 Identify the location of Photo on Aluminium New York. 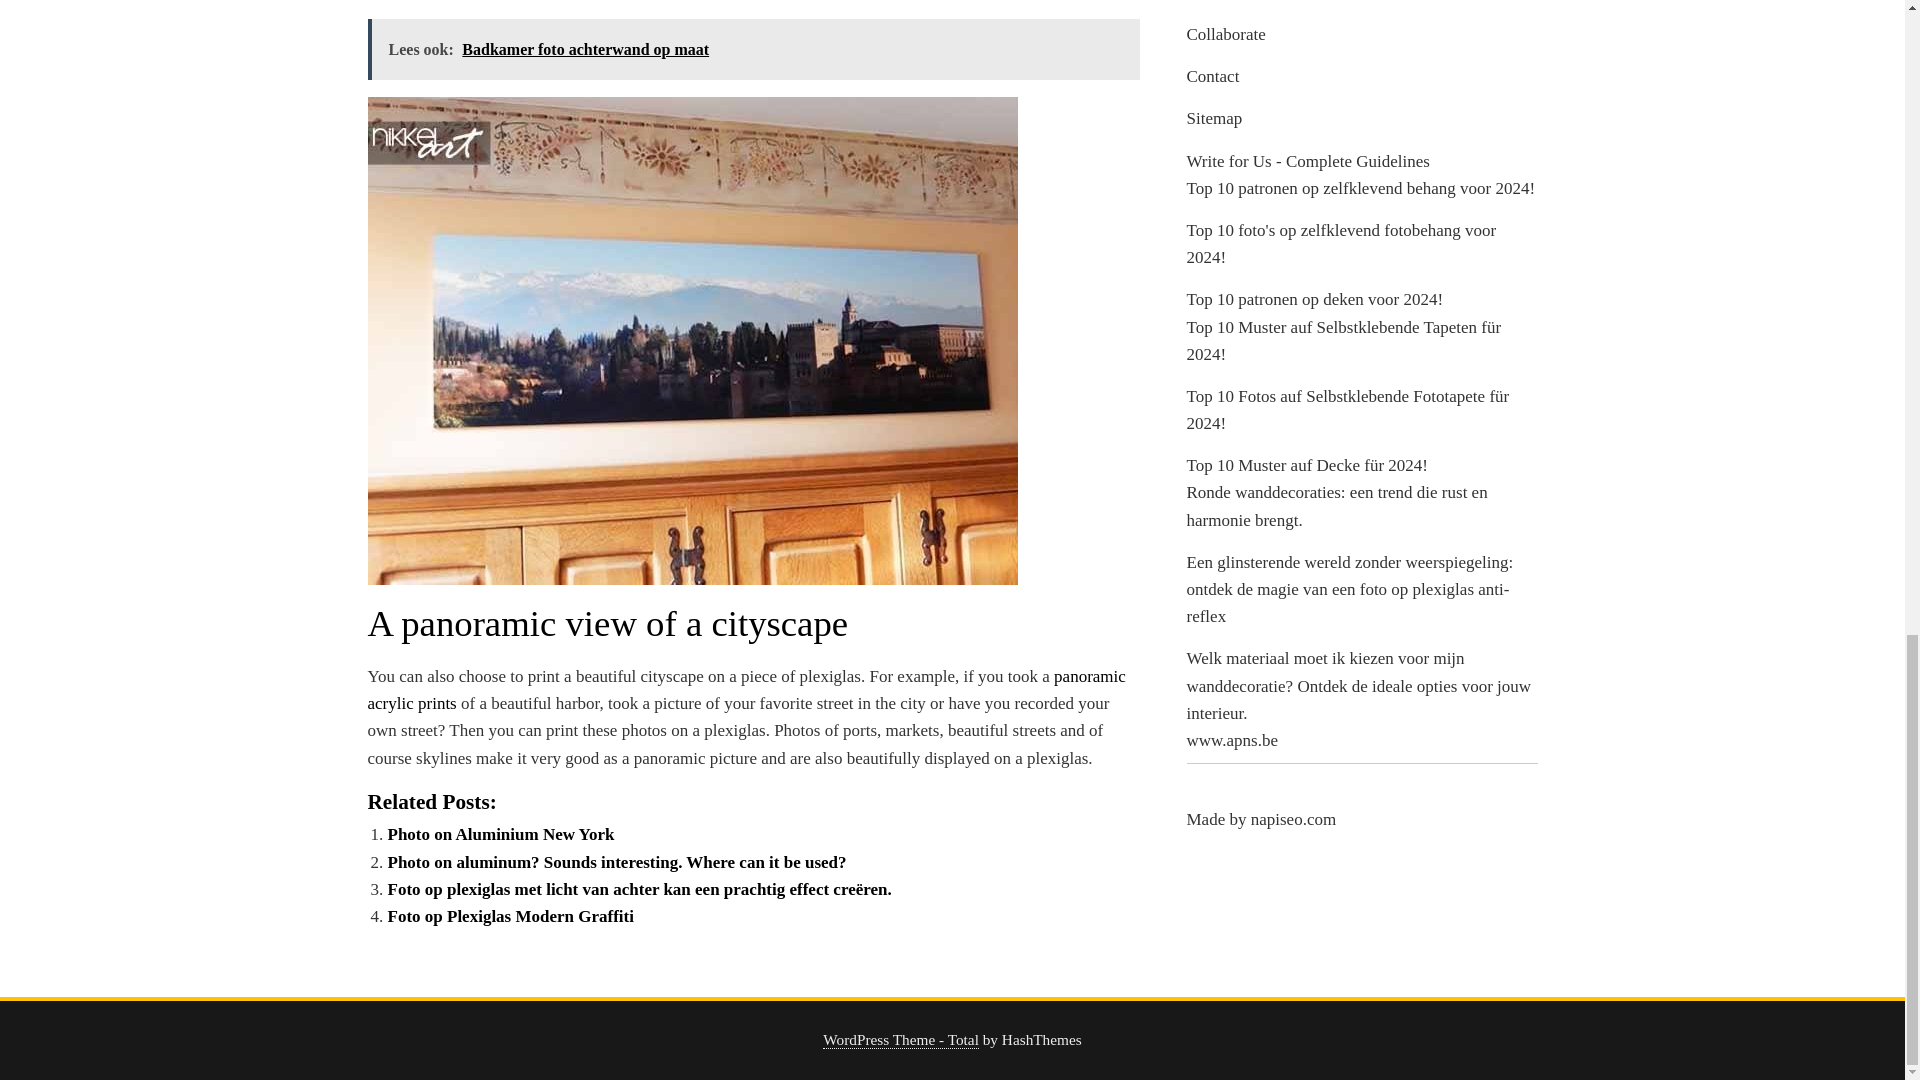
(500, 834).